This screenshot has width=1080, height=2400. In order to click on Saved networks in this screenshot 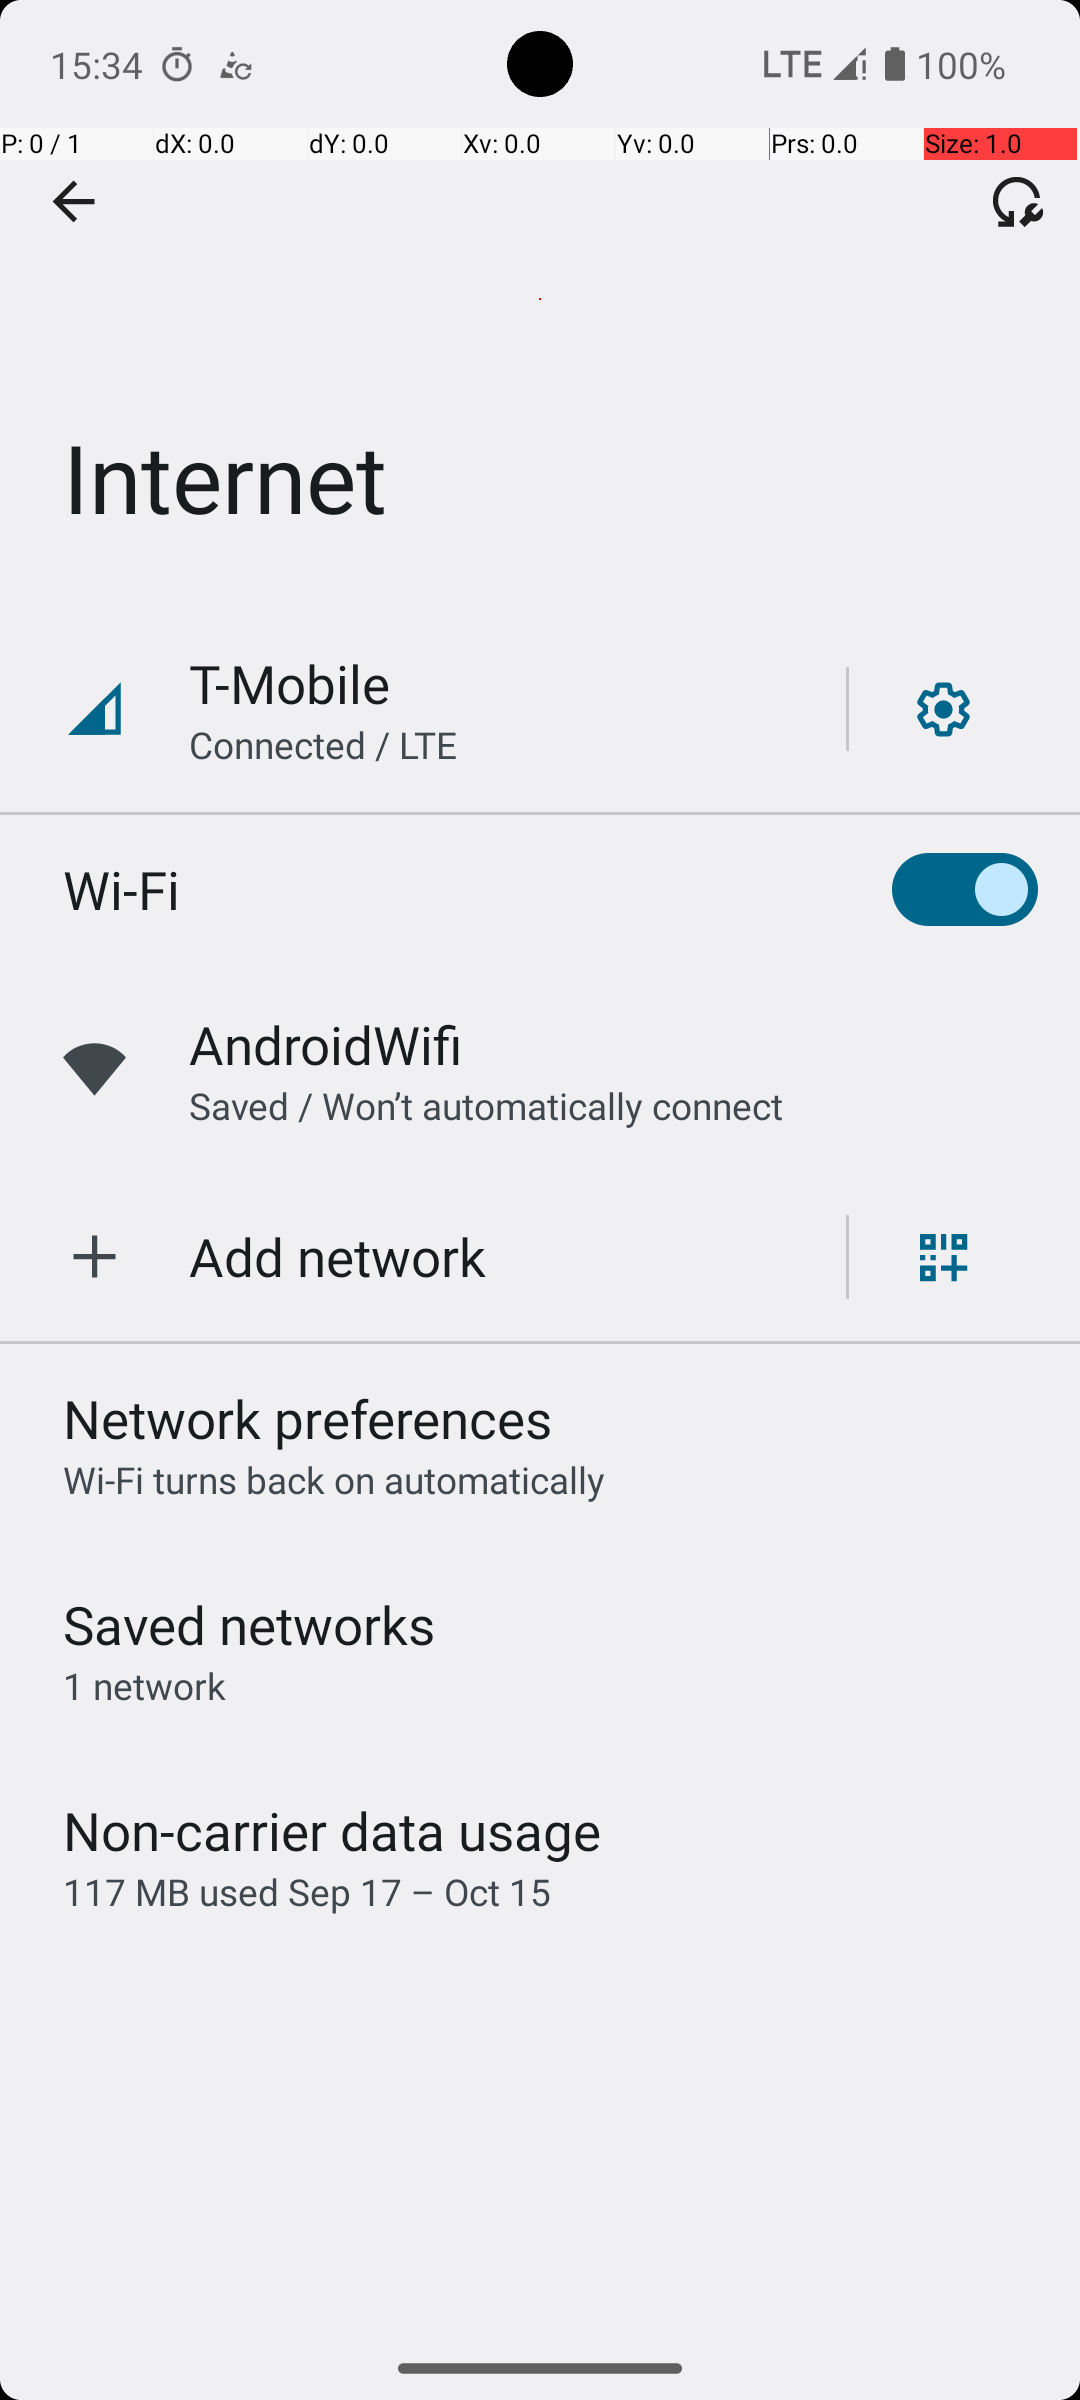, I will do `click(250, 1624)`.